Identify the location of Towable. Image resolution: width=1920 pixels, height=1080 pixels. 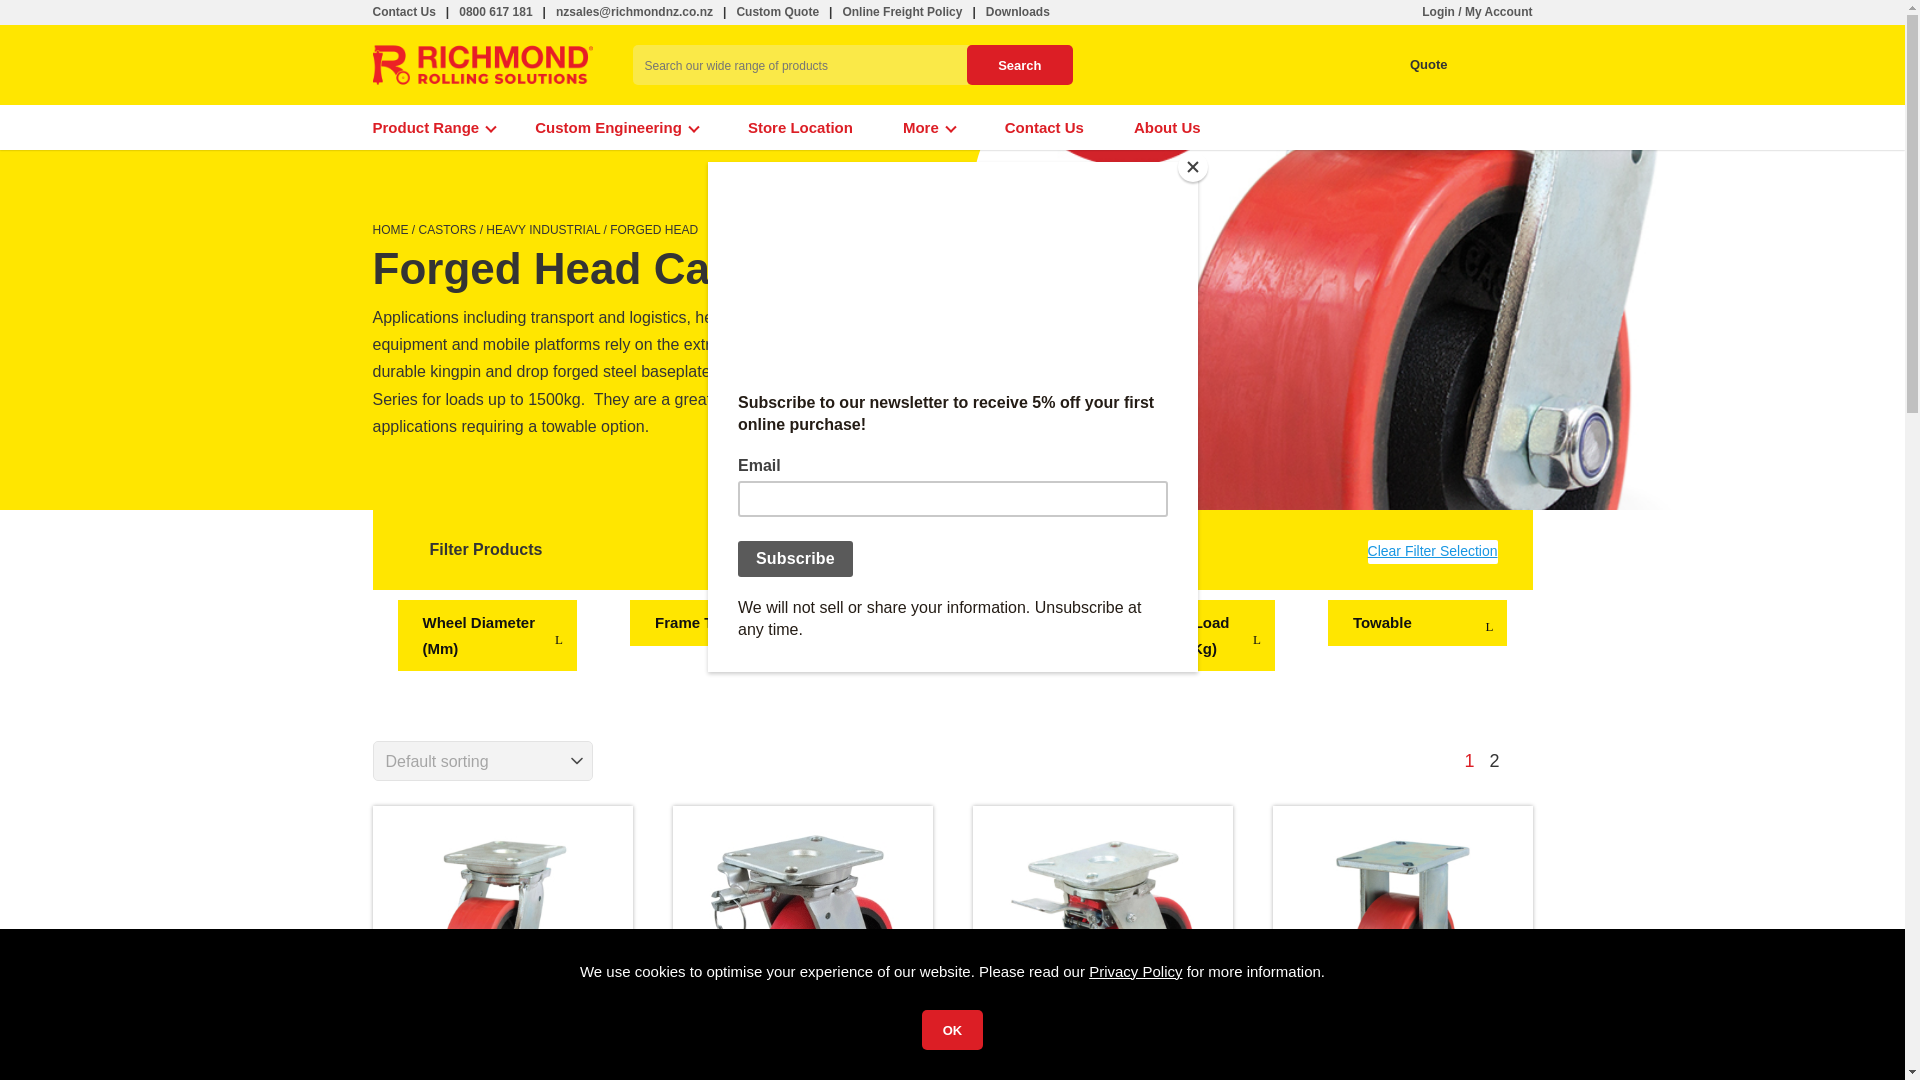
(1418, 635).